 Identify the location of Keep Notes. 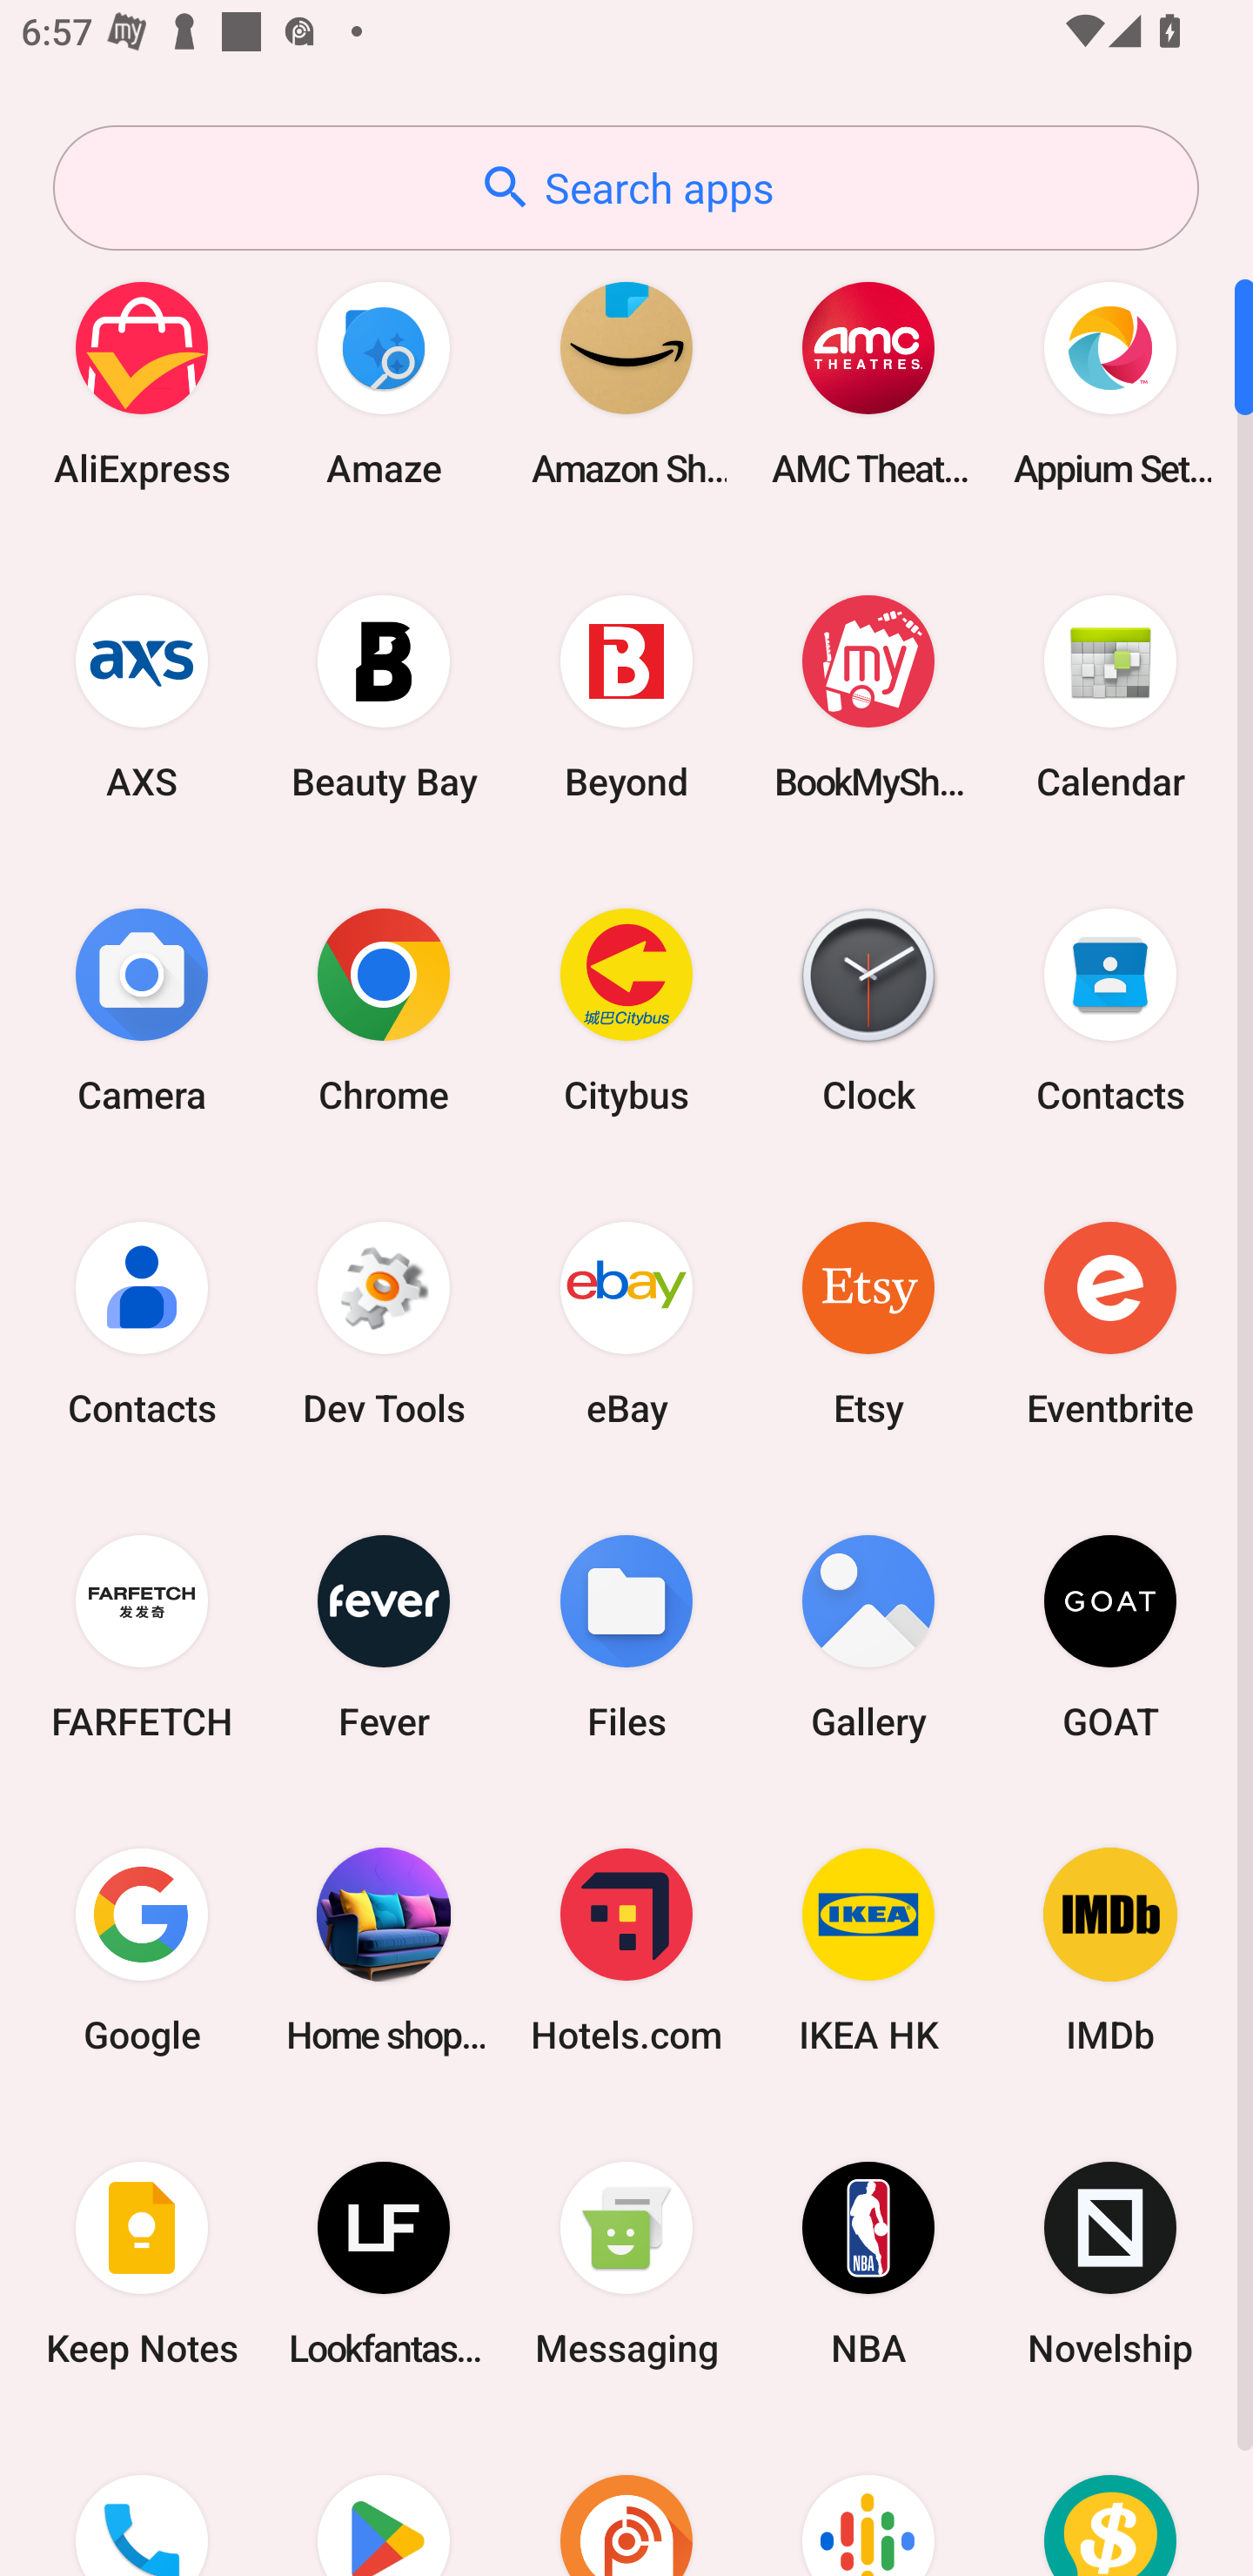
(142, 2264).